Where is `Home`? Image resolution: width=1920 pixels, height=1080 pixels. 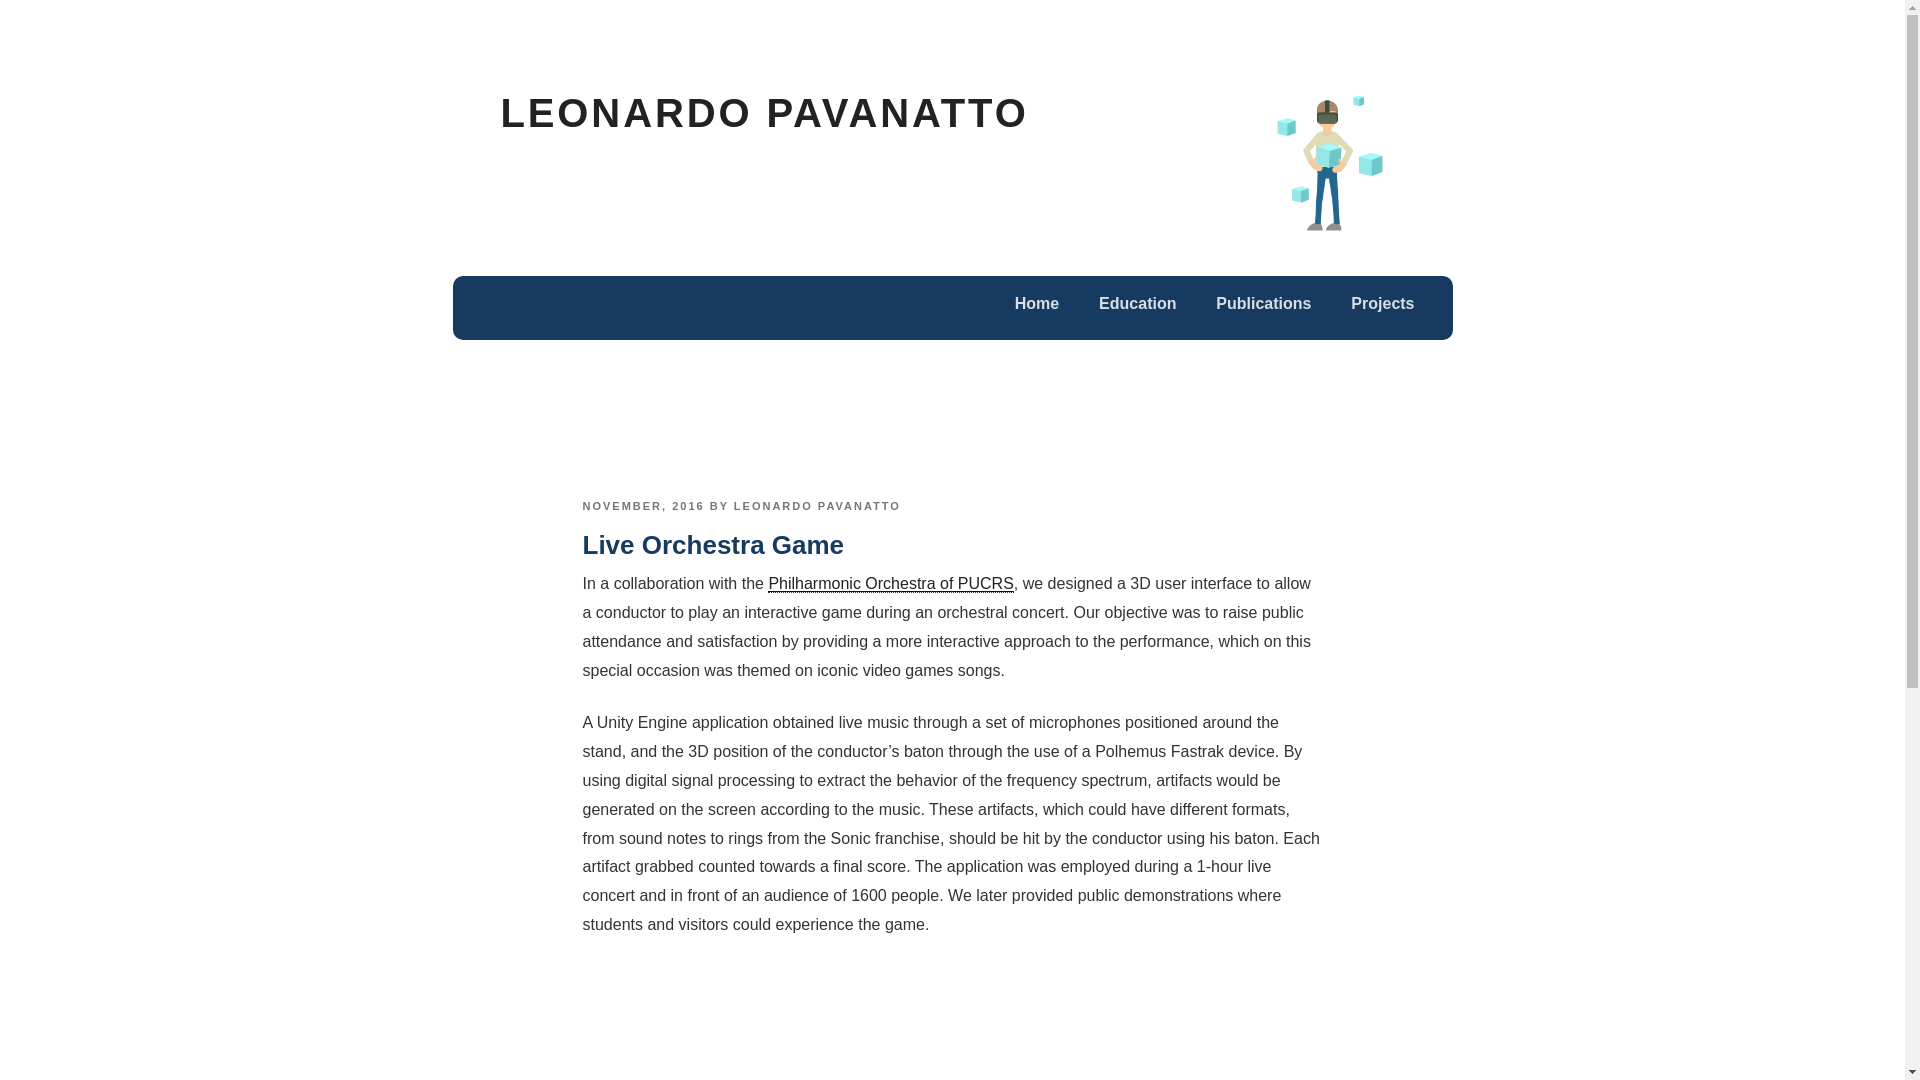
Home is located at coordinates (1036, 304).